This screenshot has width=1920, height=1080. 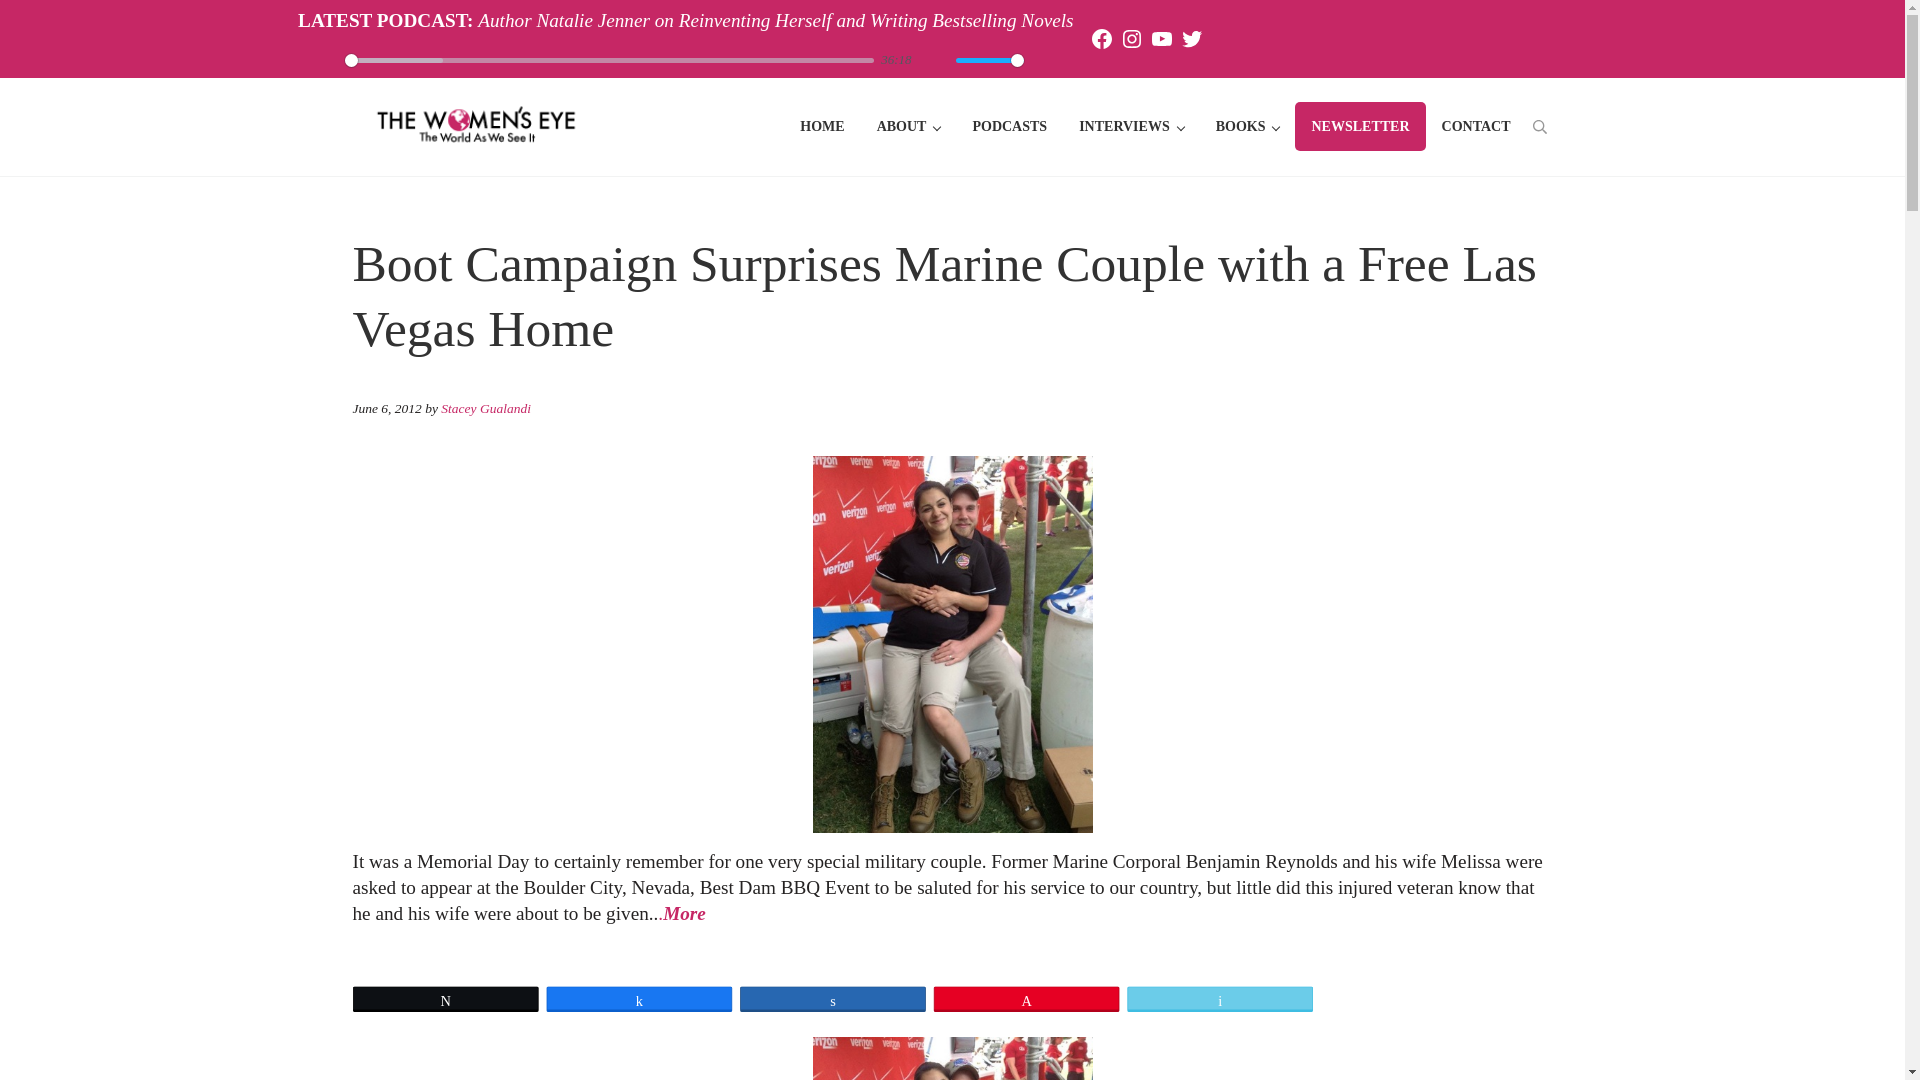 What do you see at coordinates (1132, 126) in the screenshot?
I see `INTERVIEWS` at bounding box center [1132, 126].